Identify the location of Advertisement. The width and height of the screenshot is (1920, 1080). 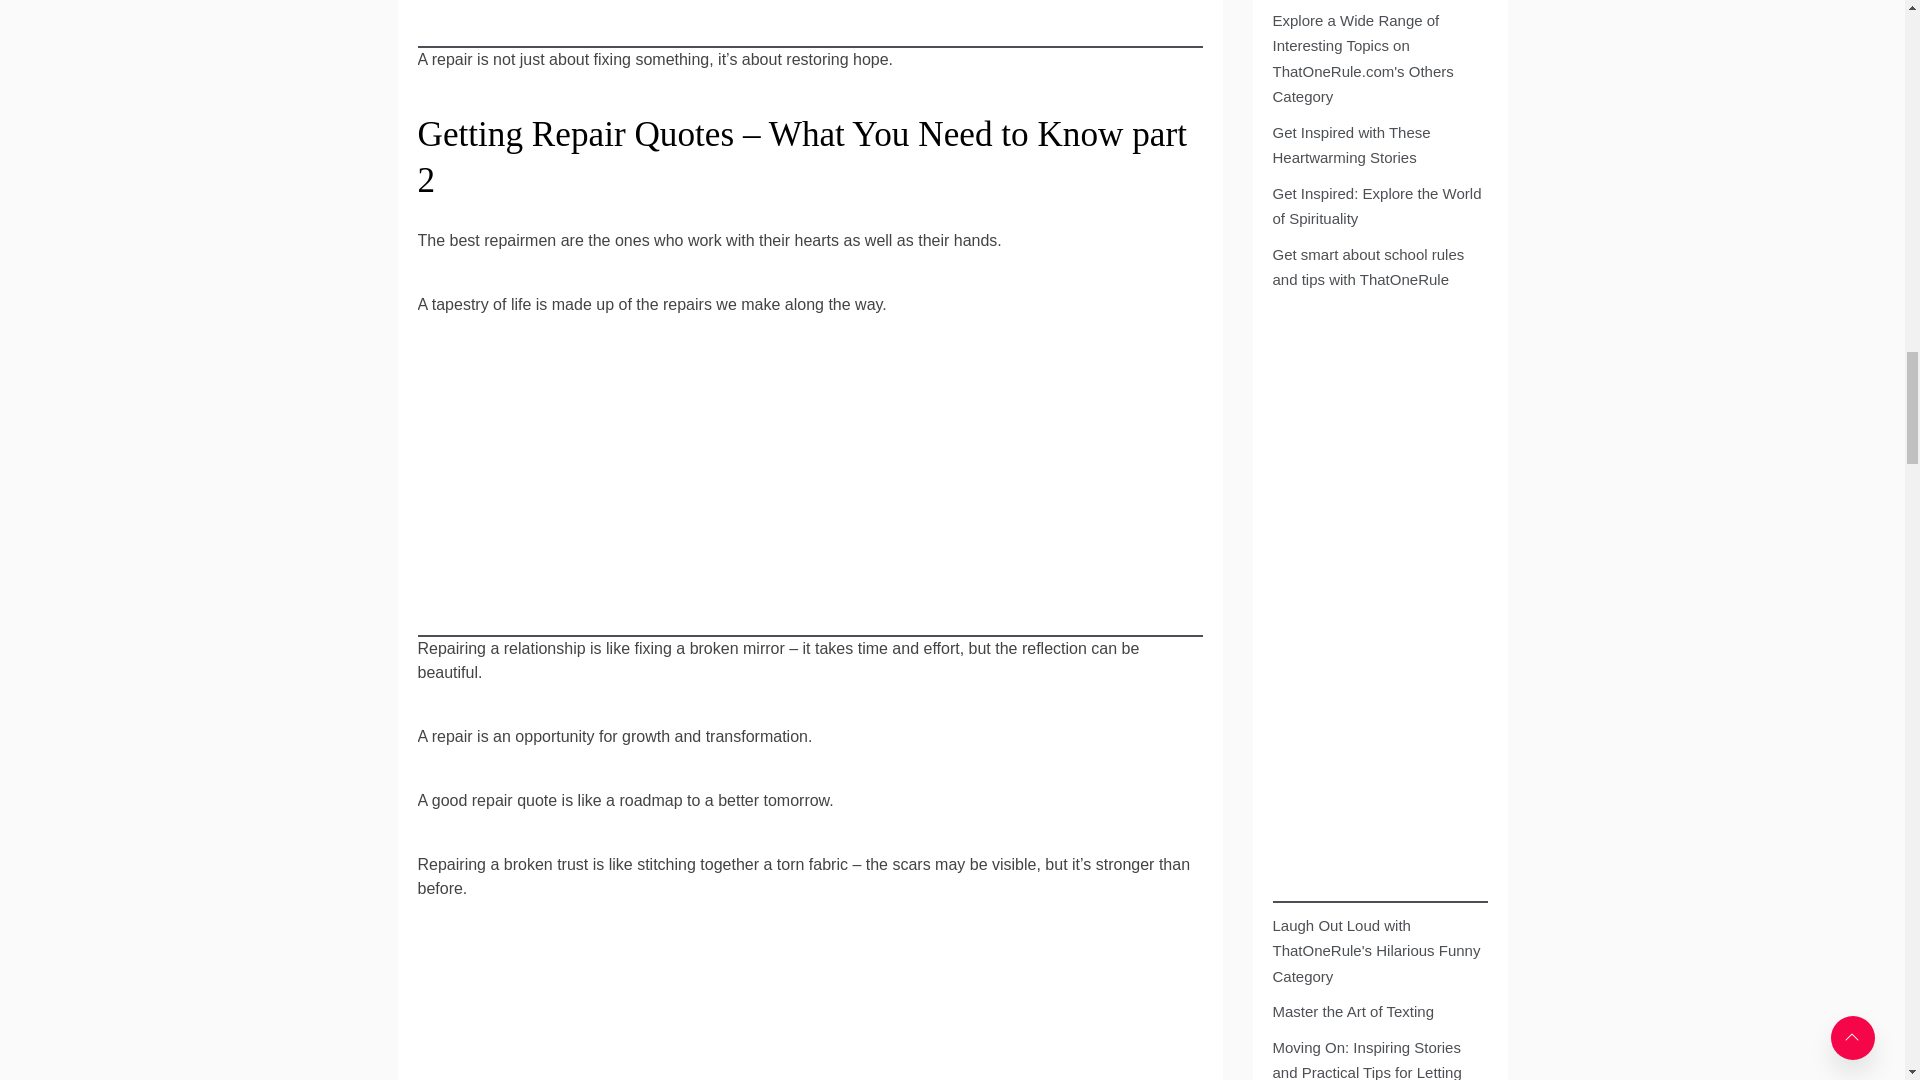
(810, 497).